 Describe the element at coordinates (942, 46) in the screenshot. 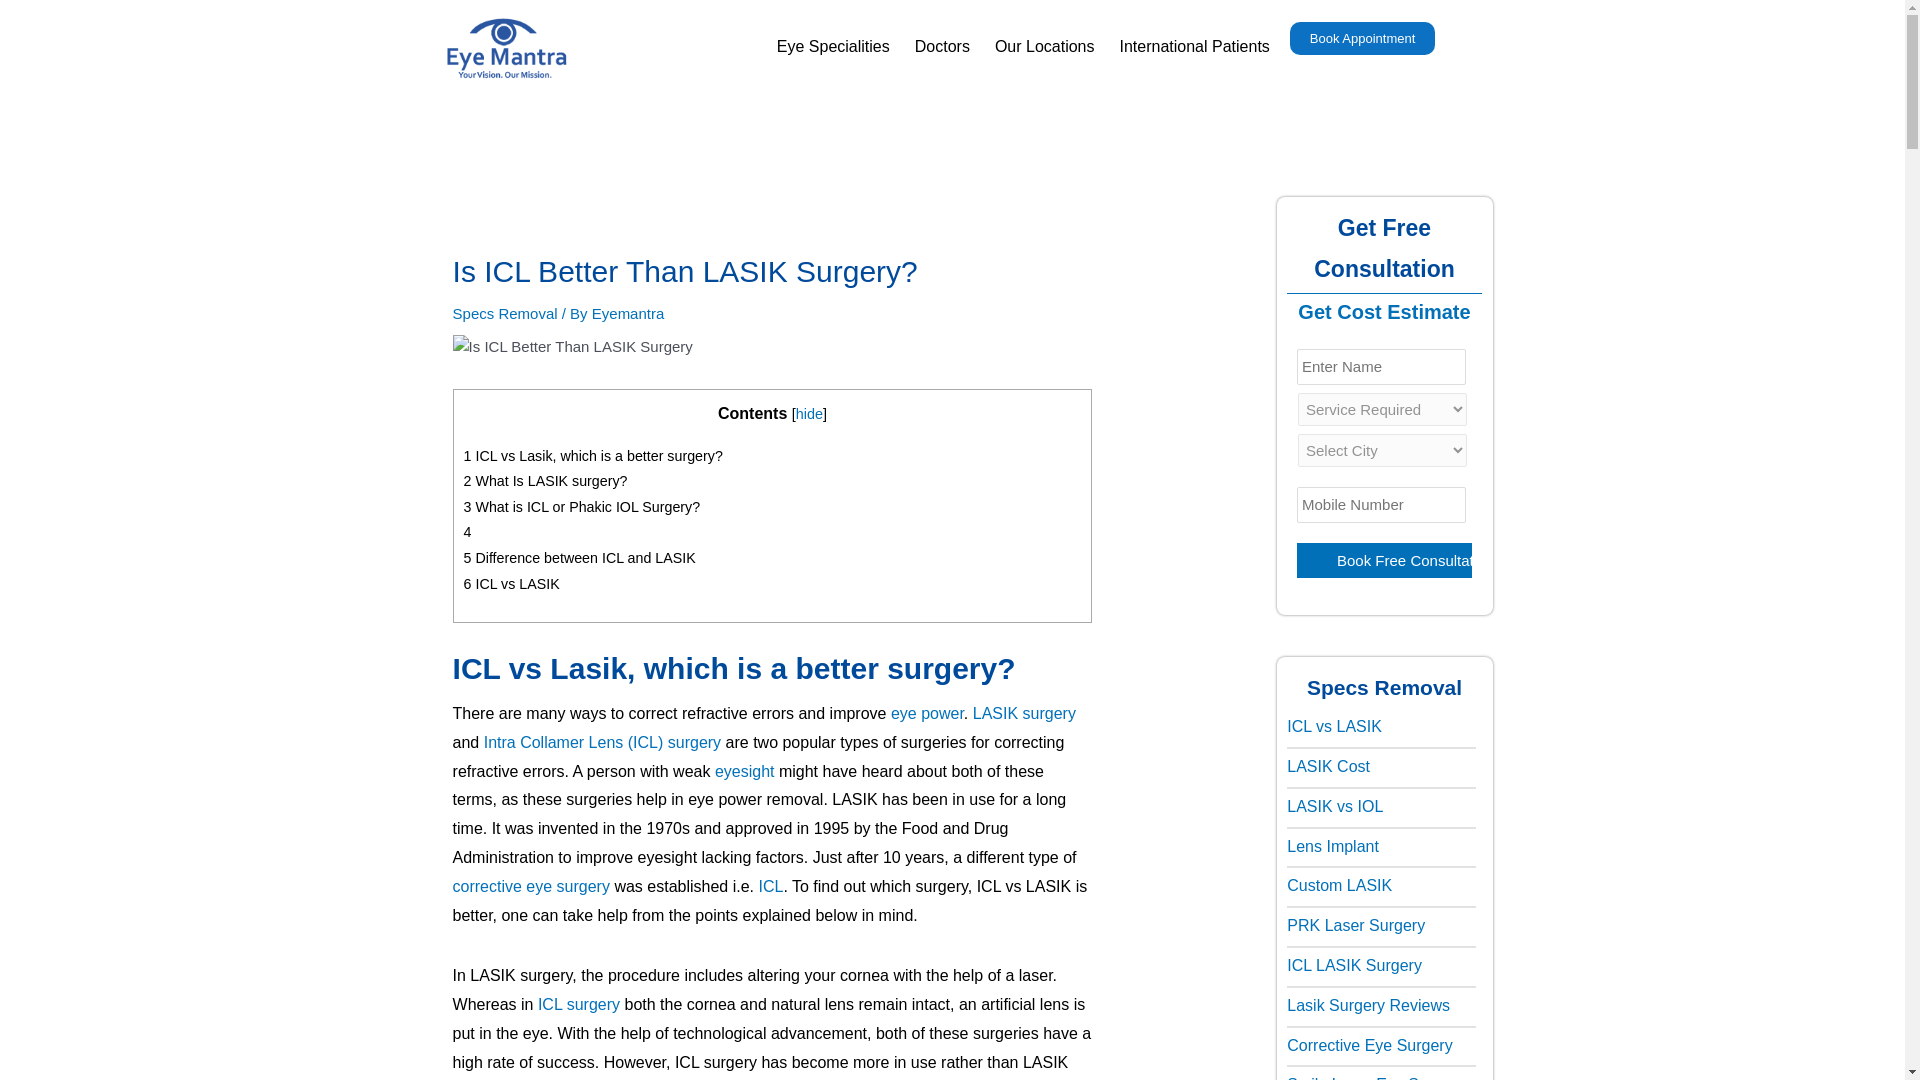

I see `Doctors` at that location.